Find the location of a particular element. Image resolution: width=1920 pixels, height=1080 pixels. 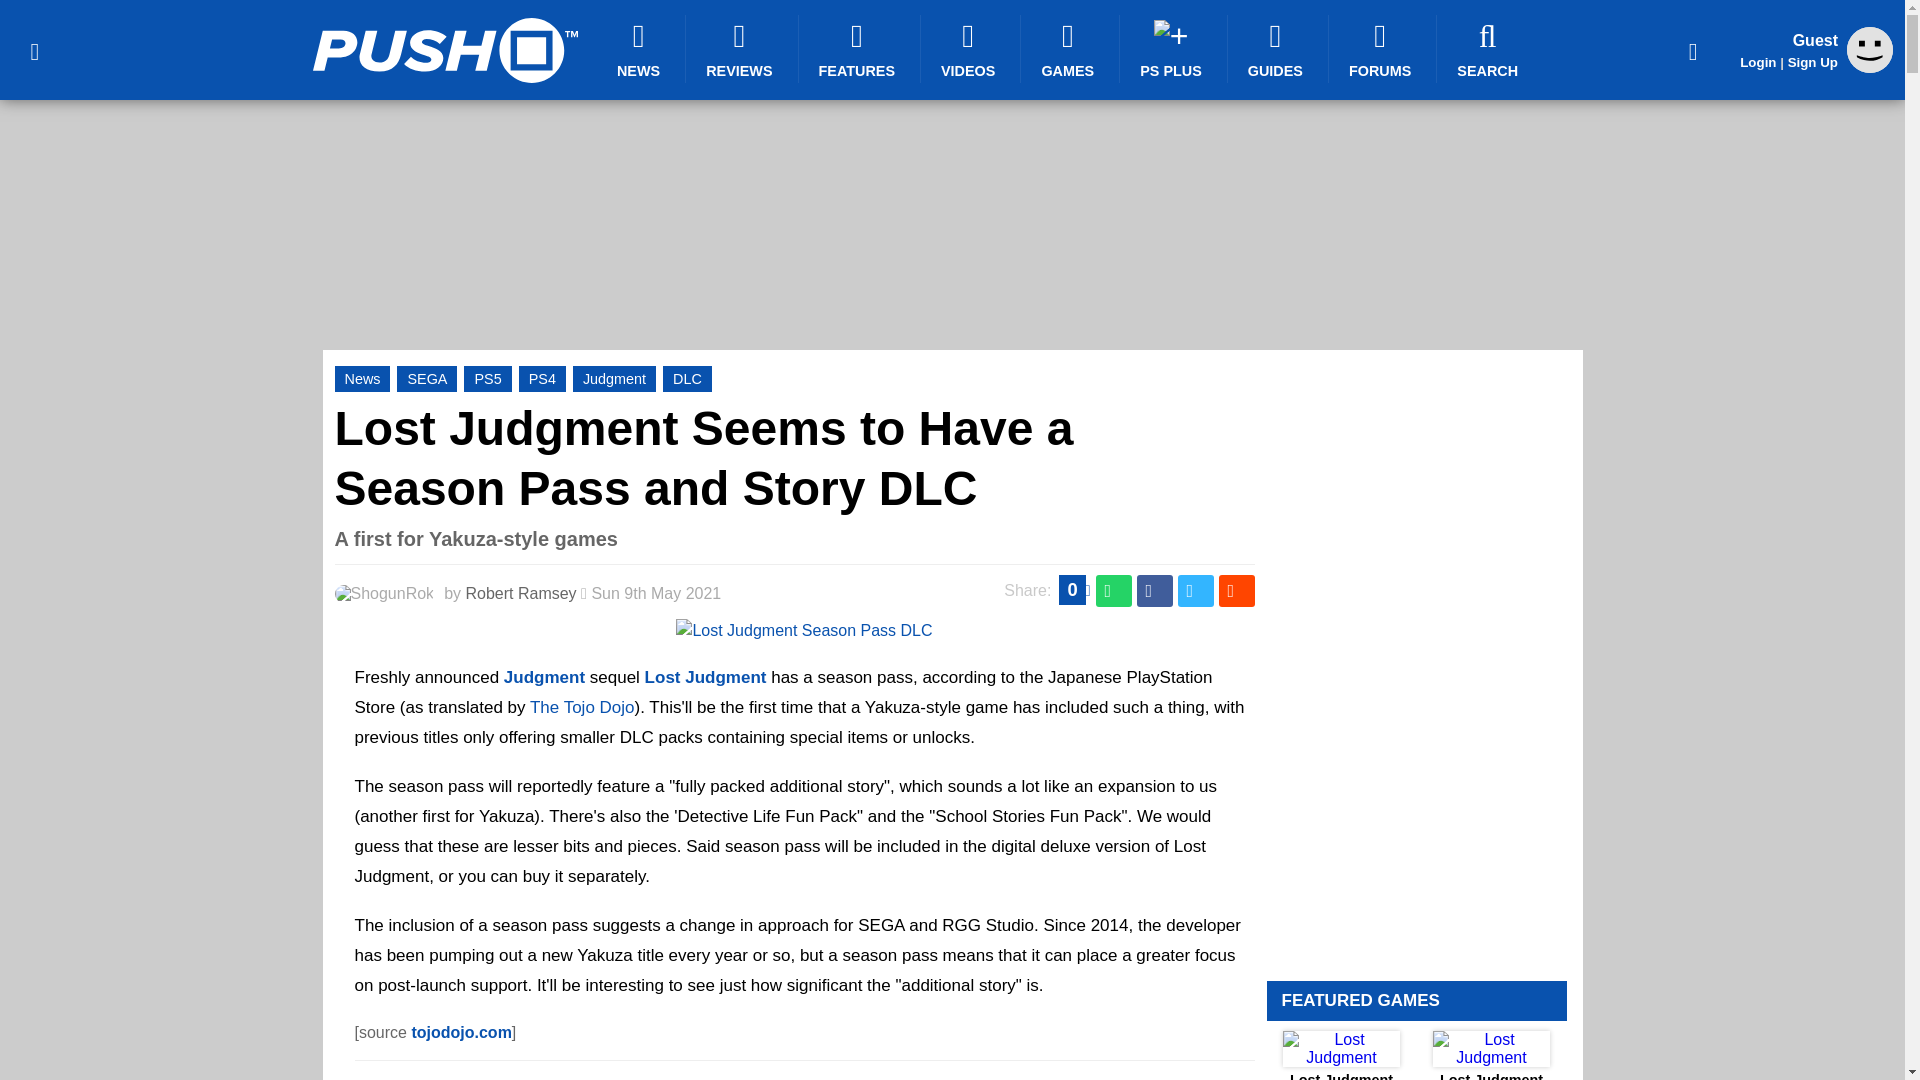

Robert Ramsey is located at coordinates (520, 593).